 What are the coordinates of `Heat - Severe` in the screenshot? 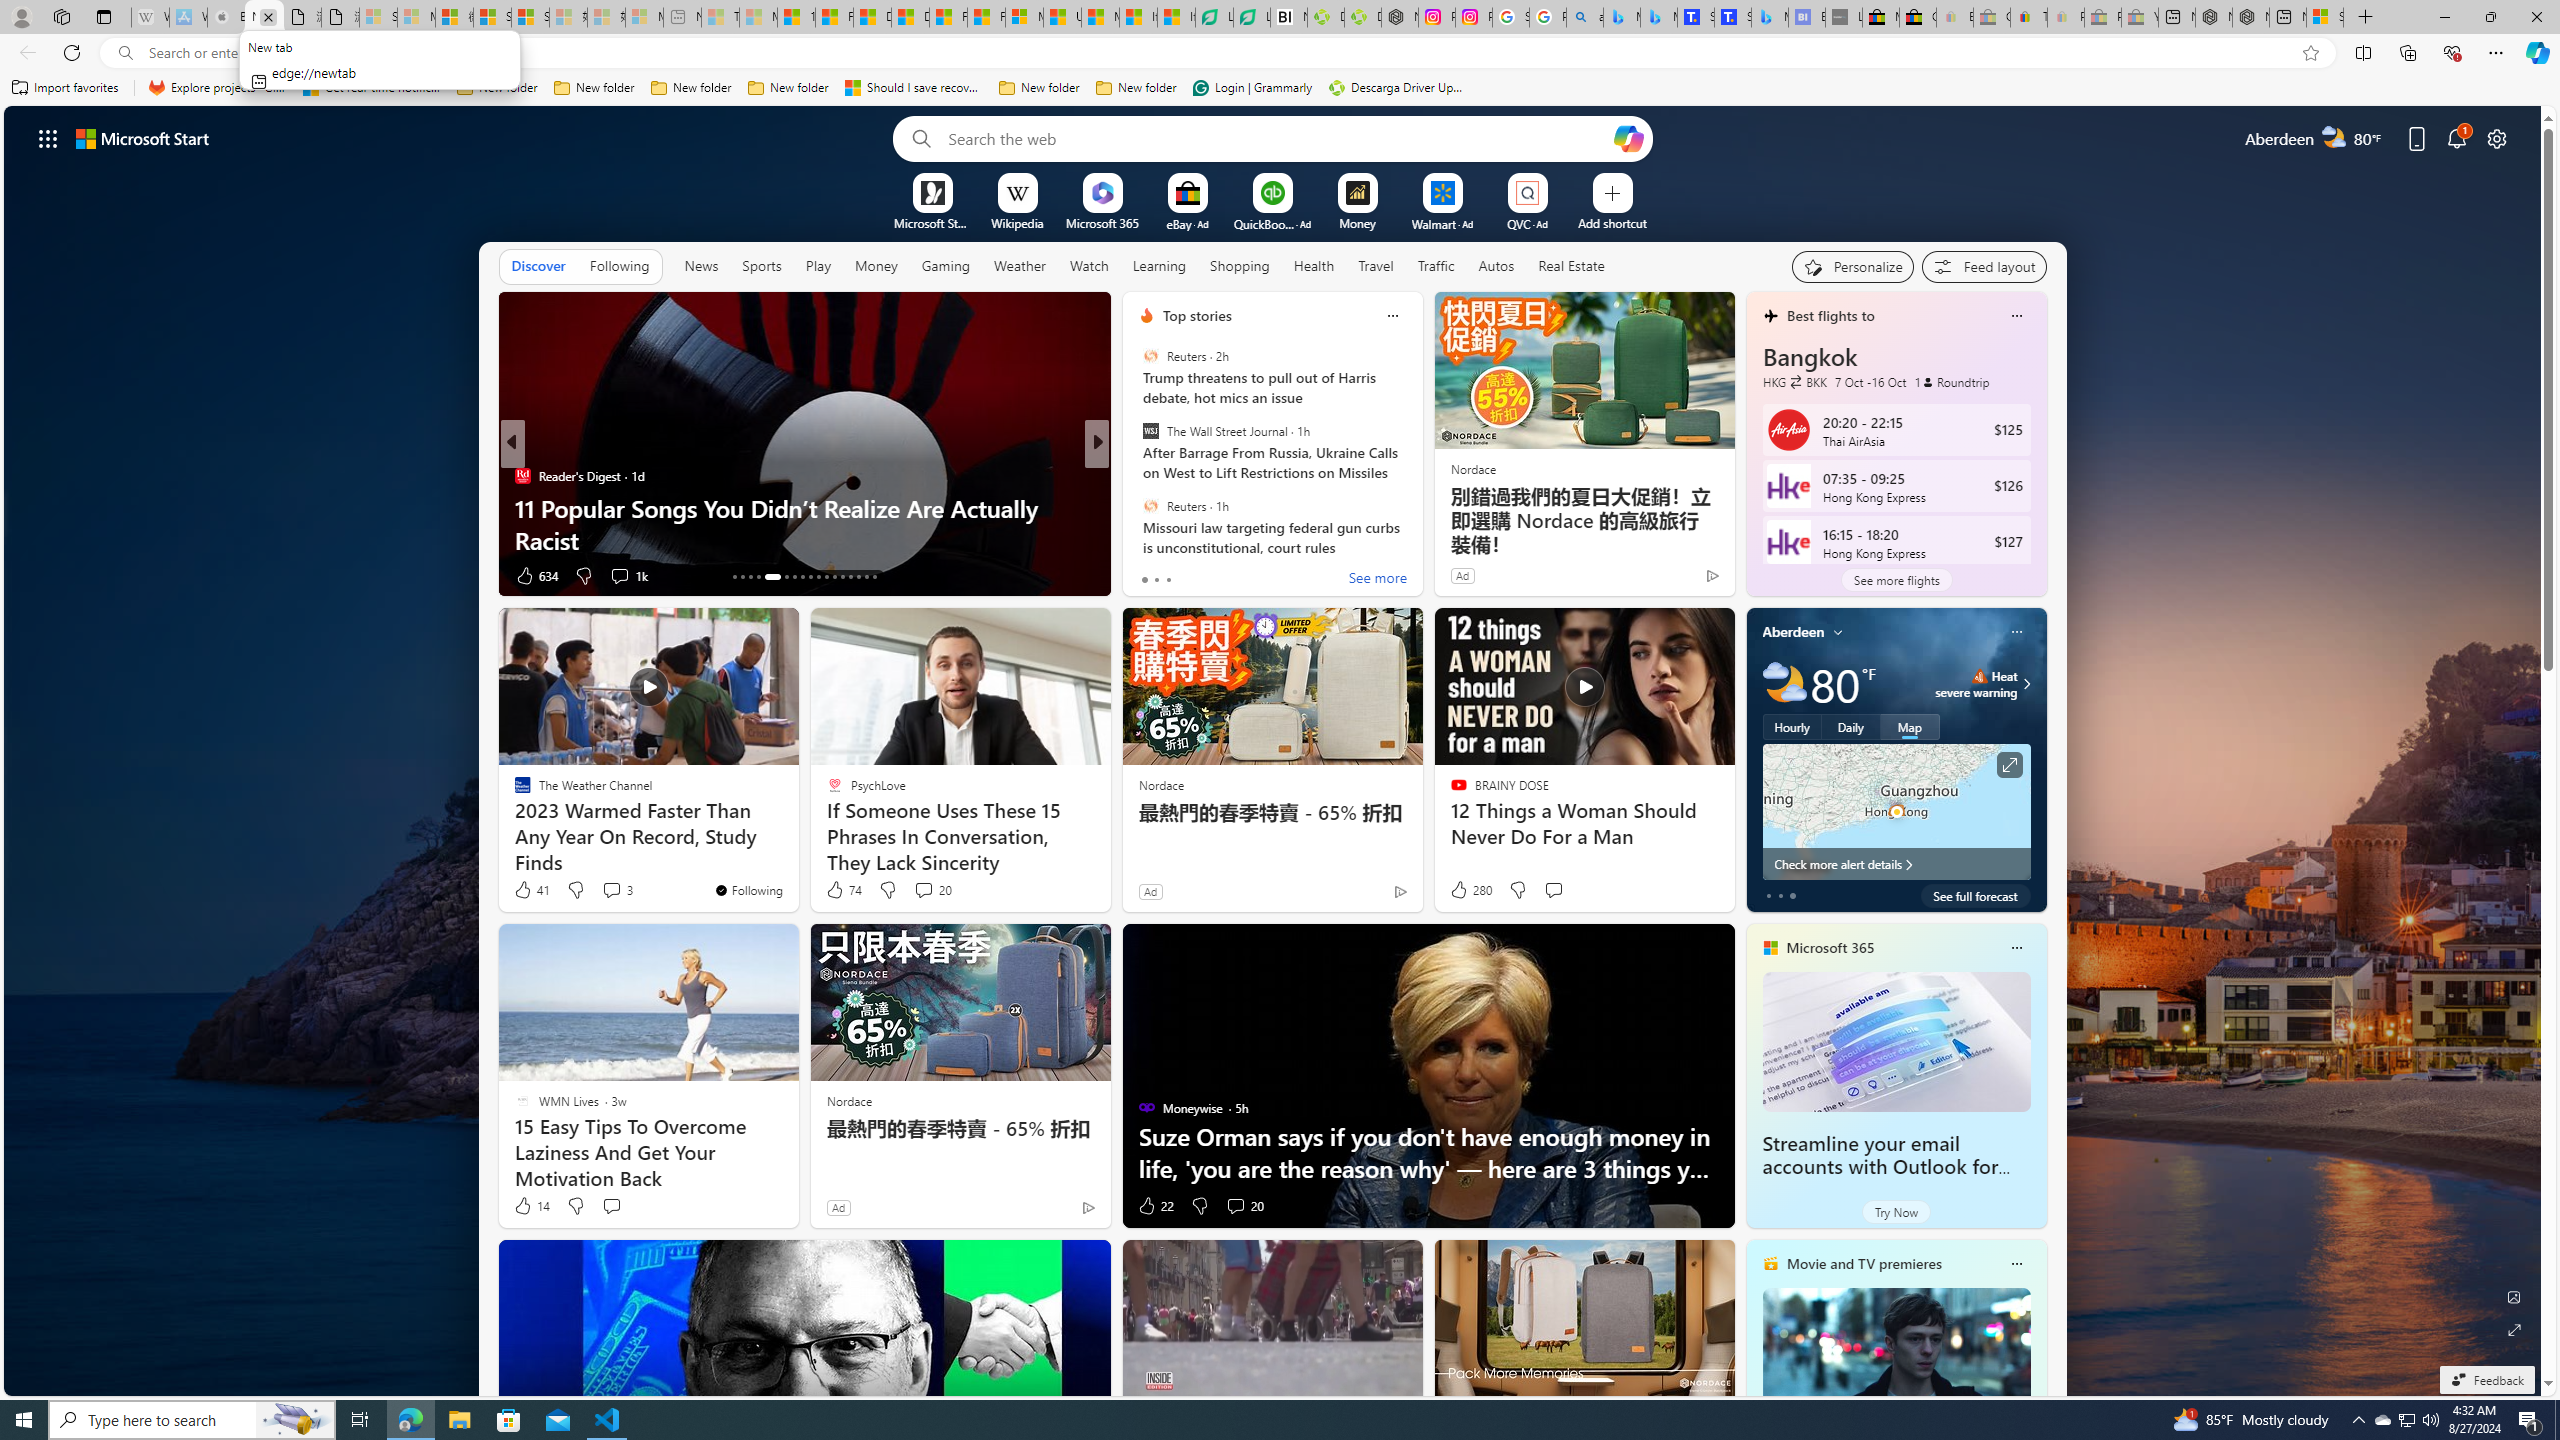 It's located at (1980, 676).